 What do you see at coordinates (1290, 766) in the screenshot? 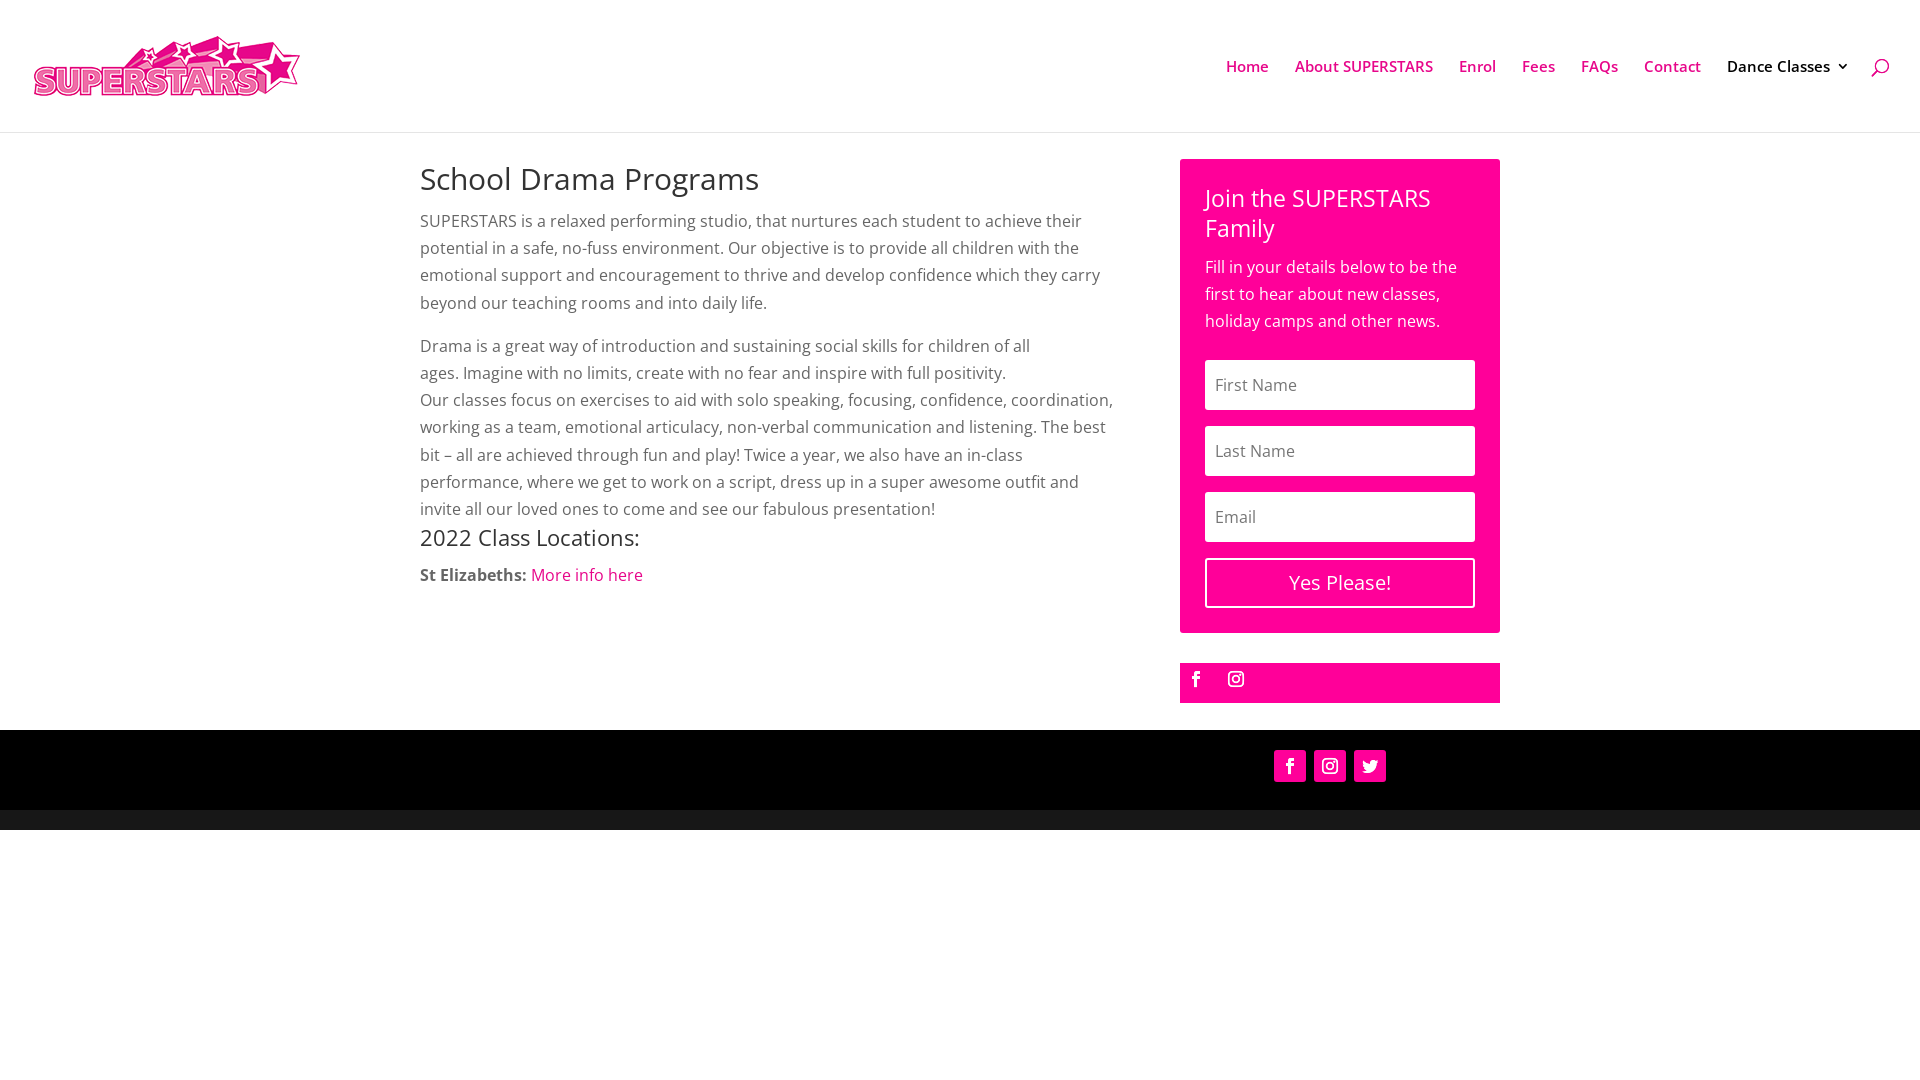
I see `Follow on Facebook` at bounding box center [1290, 766].